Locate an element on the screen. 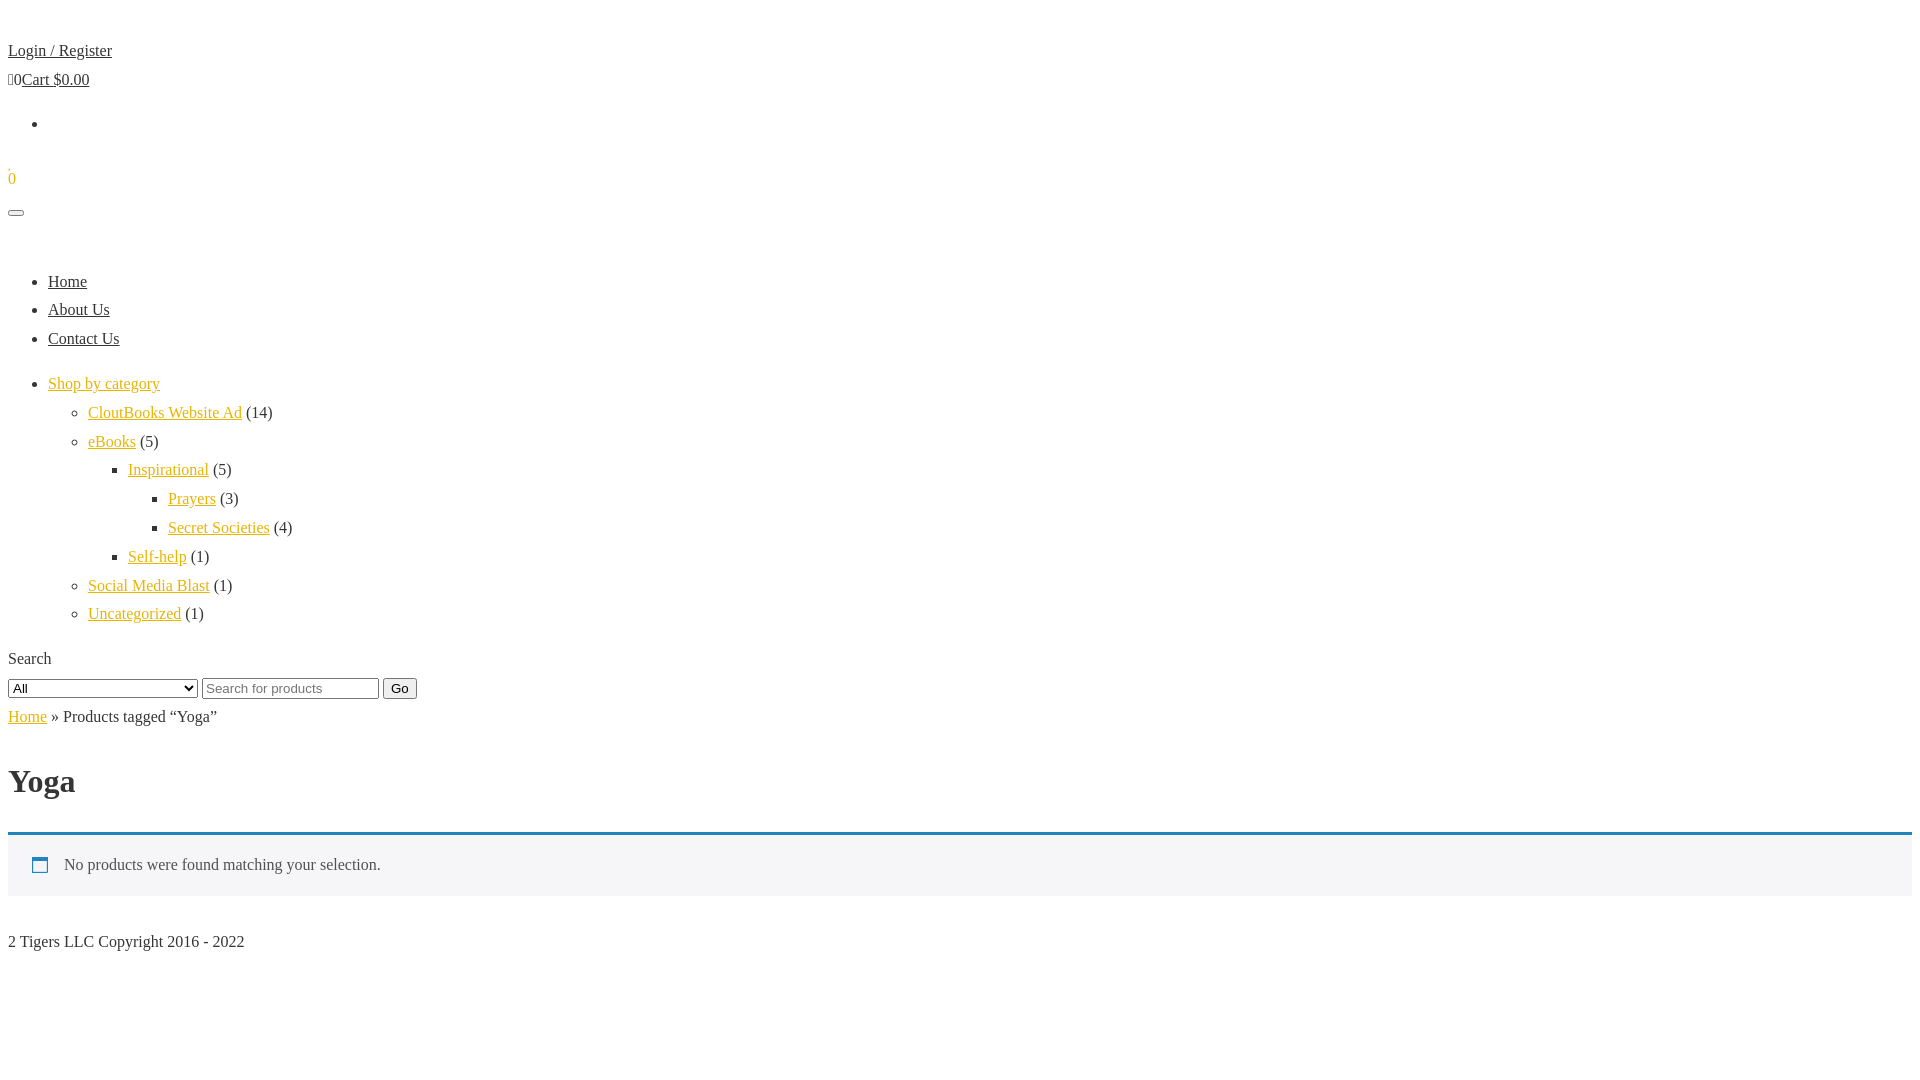 The height and width of the screenshot is (1080, 1920). About Us is located at coordinates (79, 310).